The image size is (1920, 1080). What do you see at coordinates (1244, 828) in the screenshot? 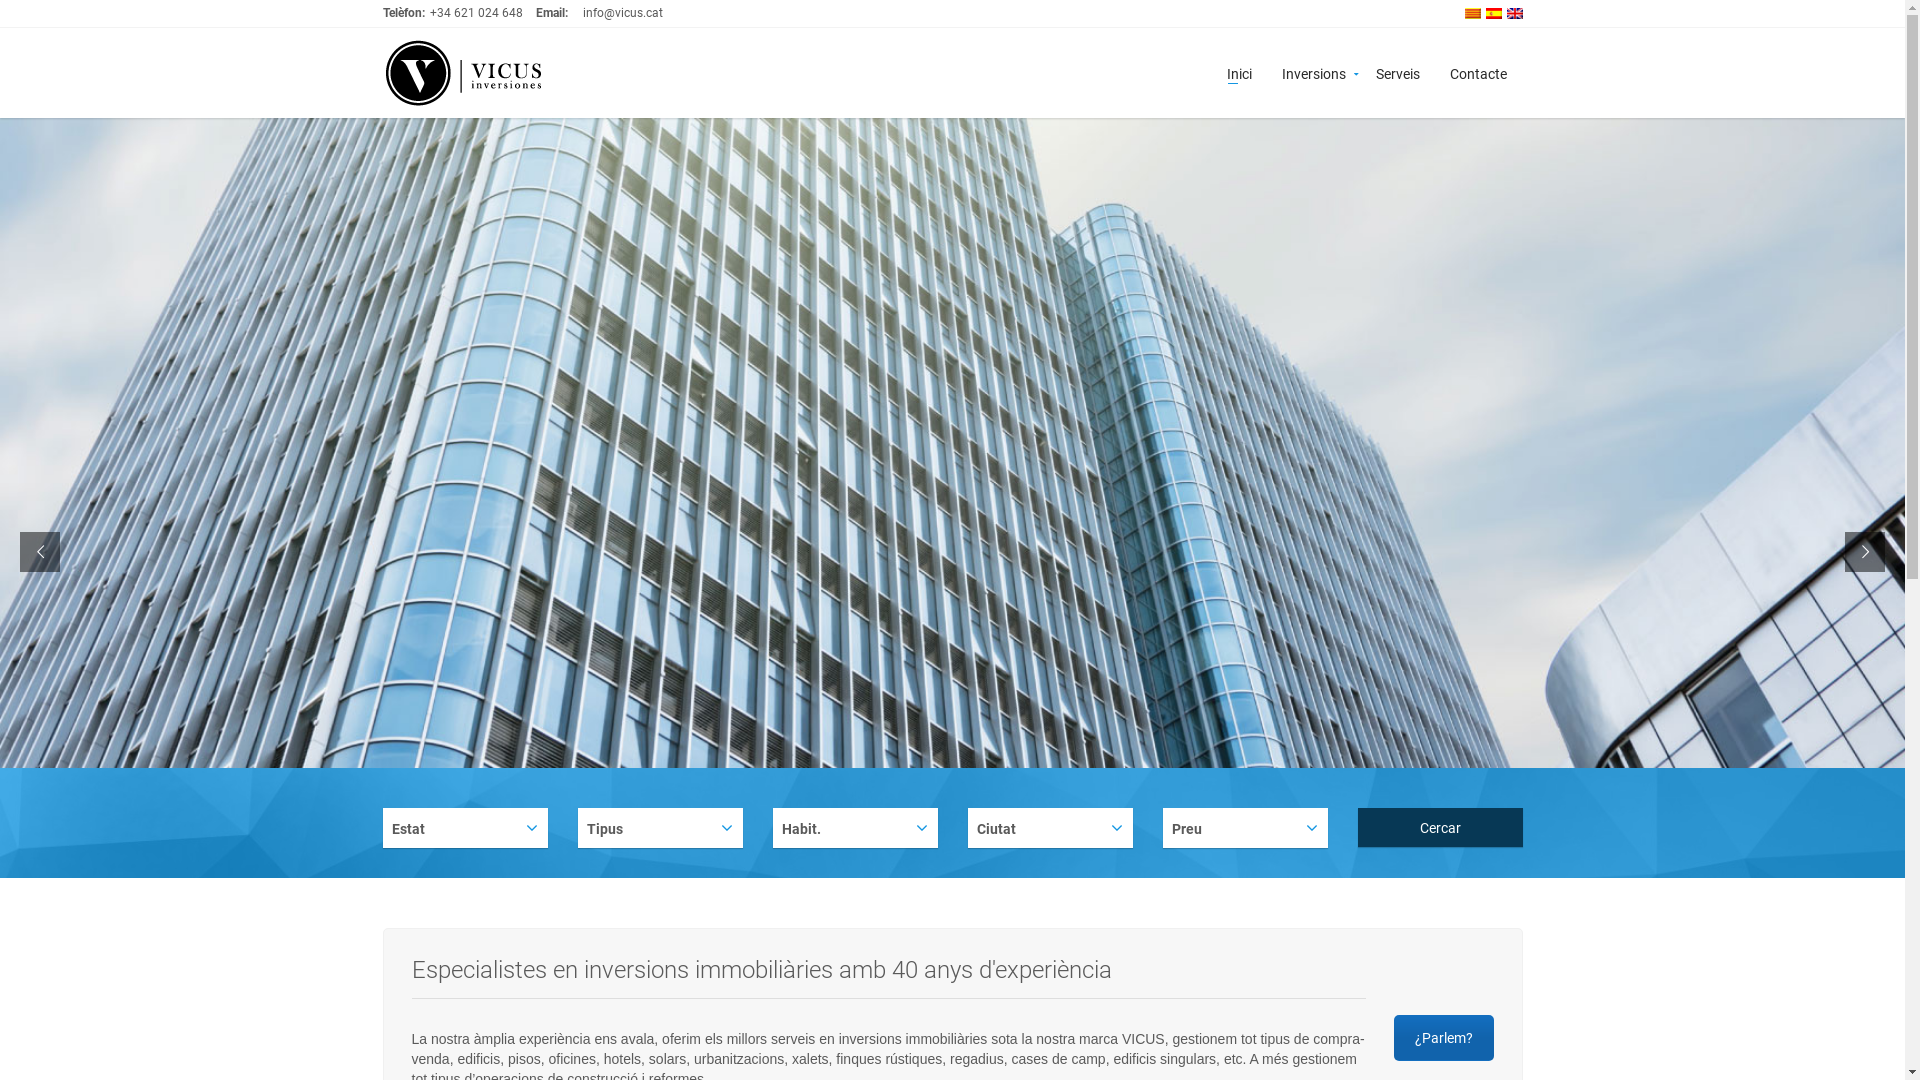
I see `Preu
 ` at bounding box center [1244, 828].